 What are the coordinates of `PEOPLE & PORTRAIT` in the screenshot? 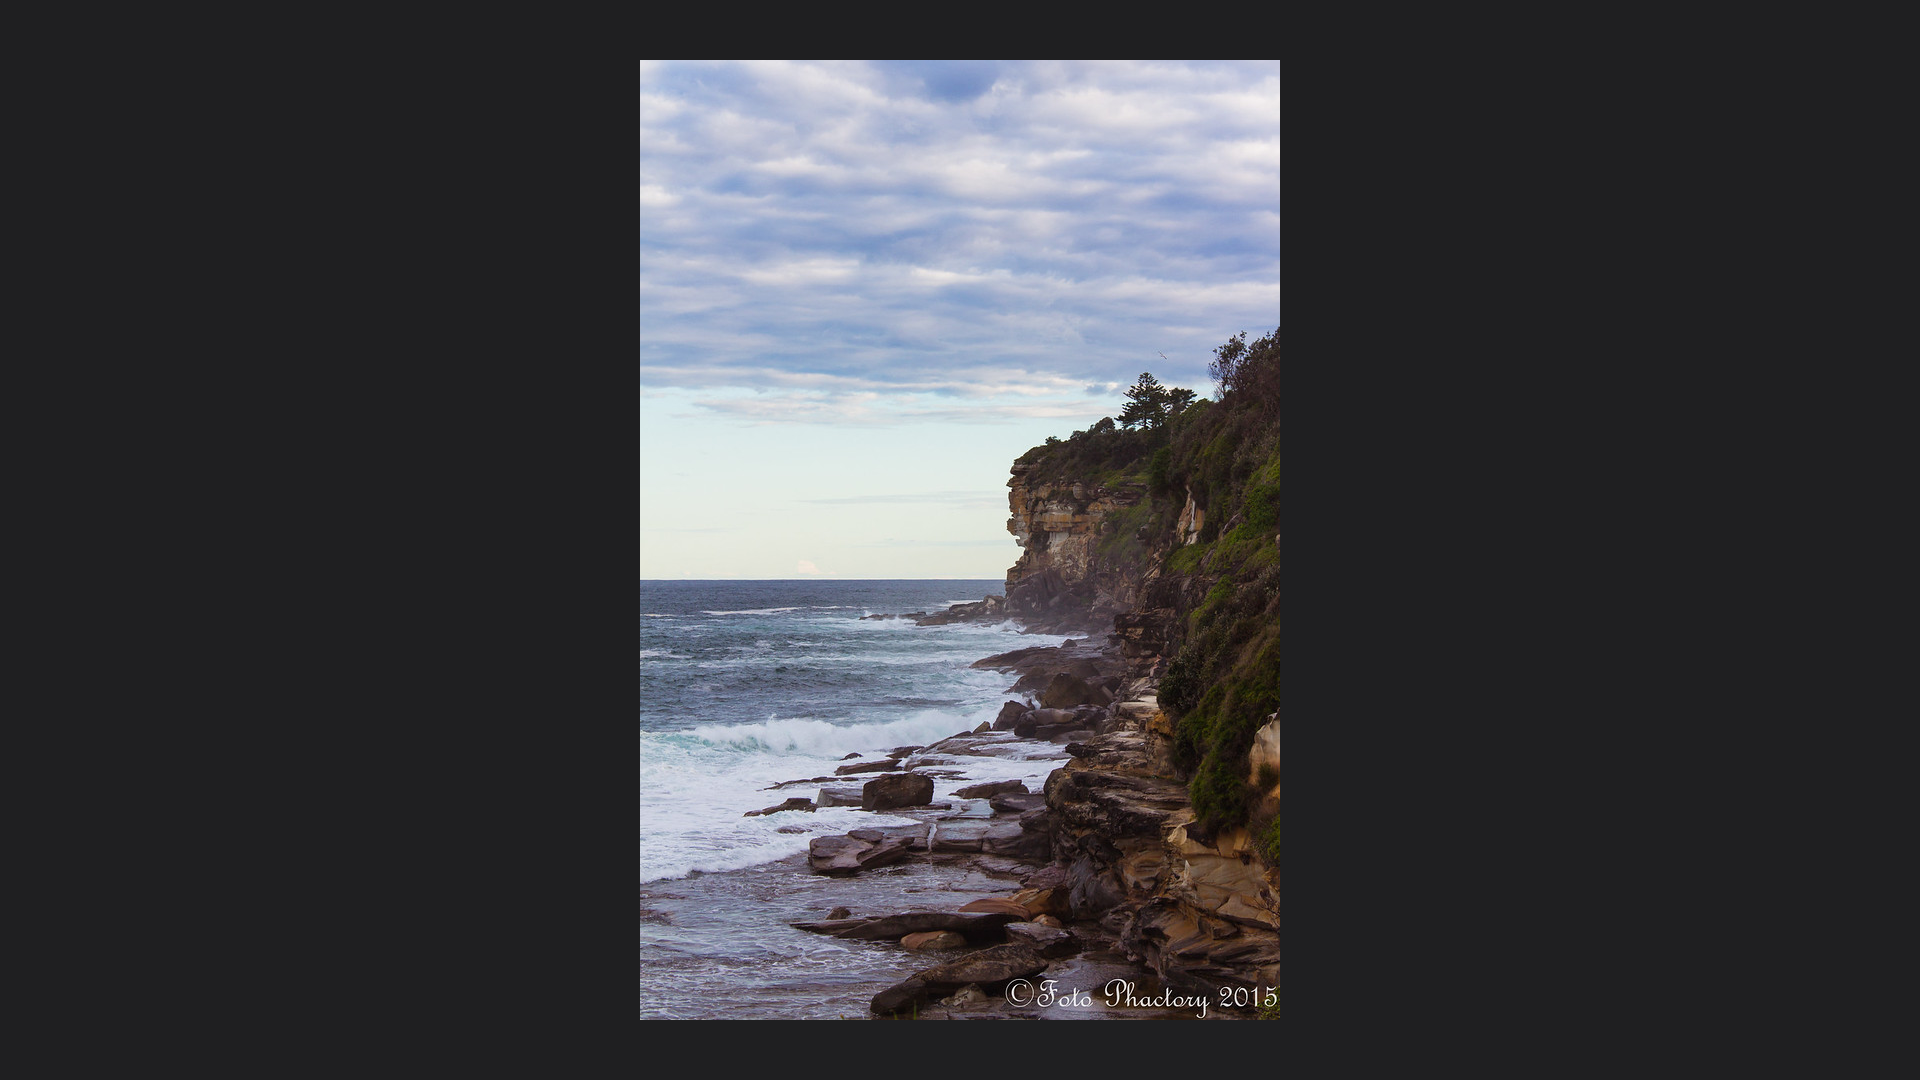 It's located at (110, 518).